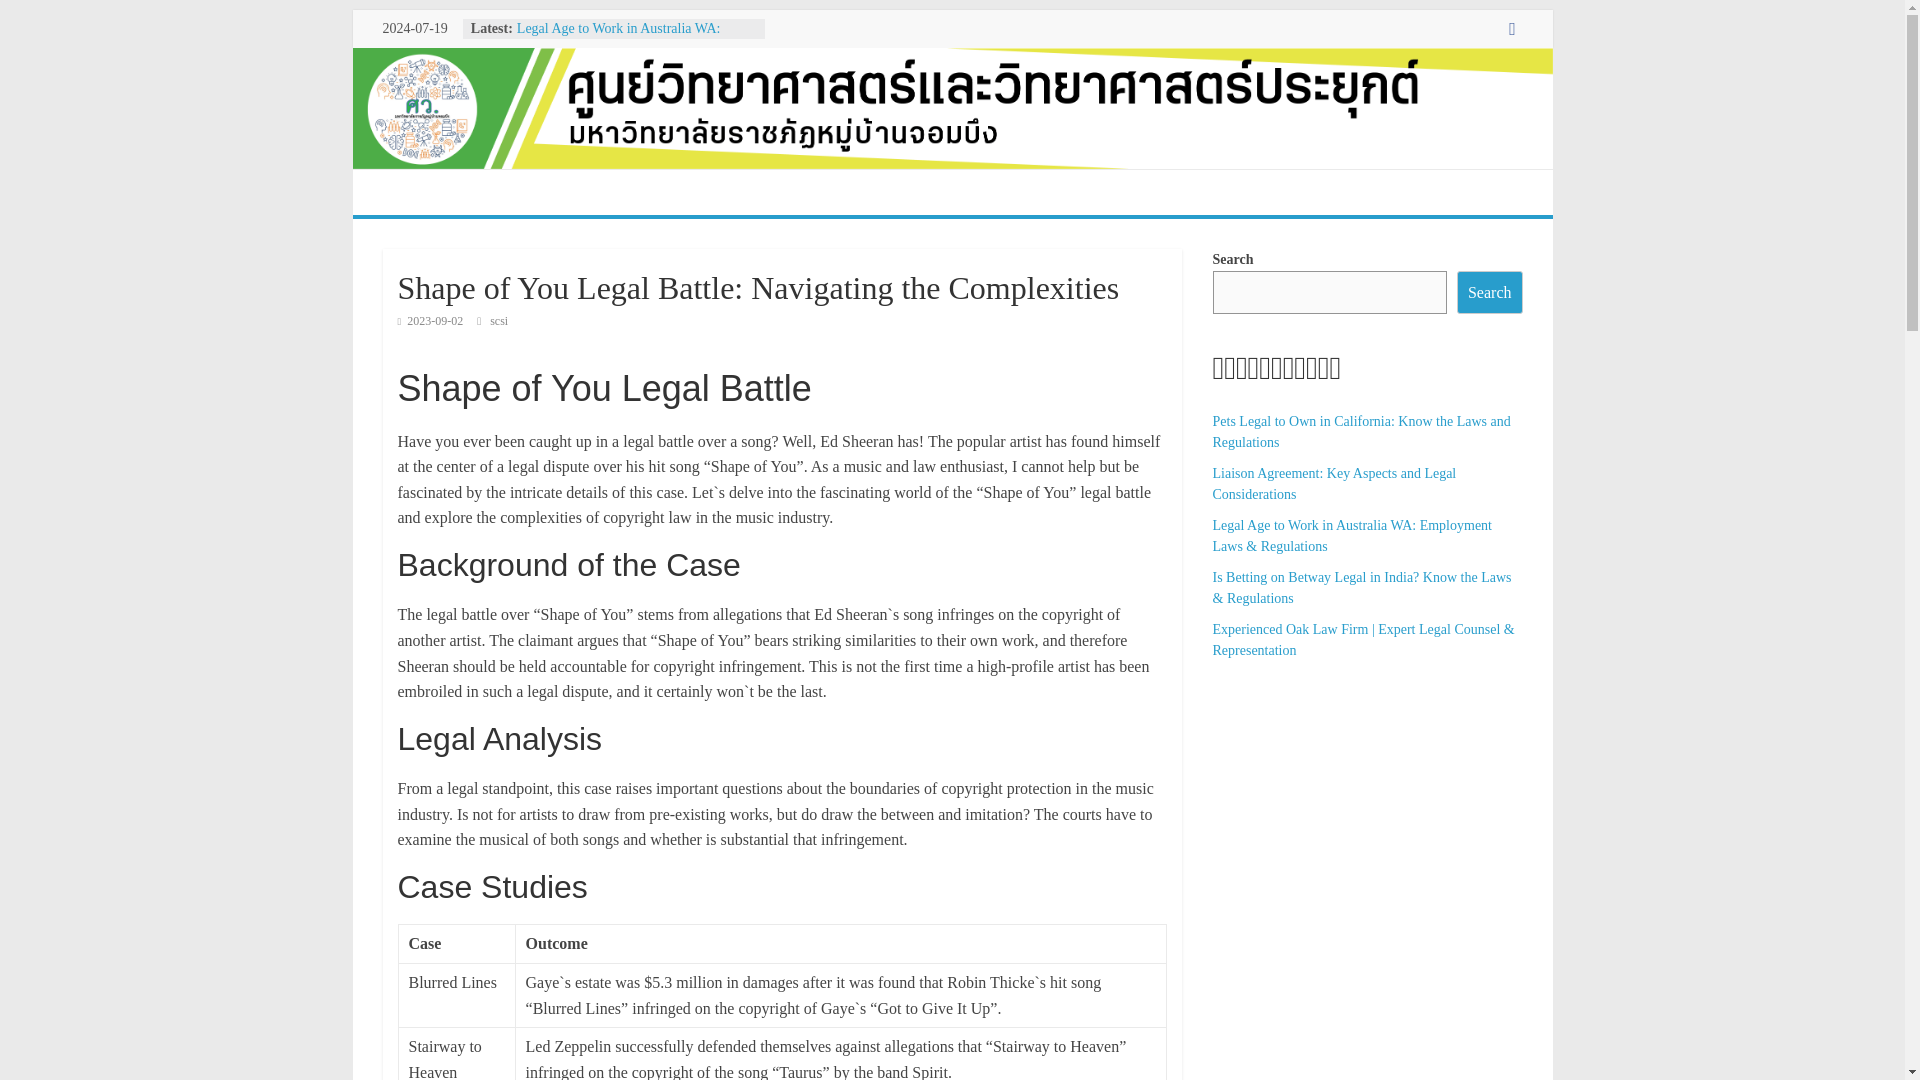 The width and height of the screenshot is (1920, 1080). Describe the element at coordinates (498, 321) in the screenshot. I see `scsi` at that location.